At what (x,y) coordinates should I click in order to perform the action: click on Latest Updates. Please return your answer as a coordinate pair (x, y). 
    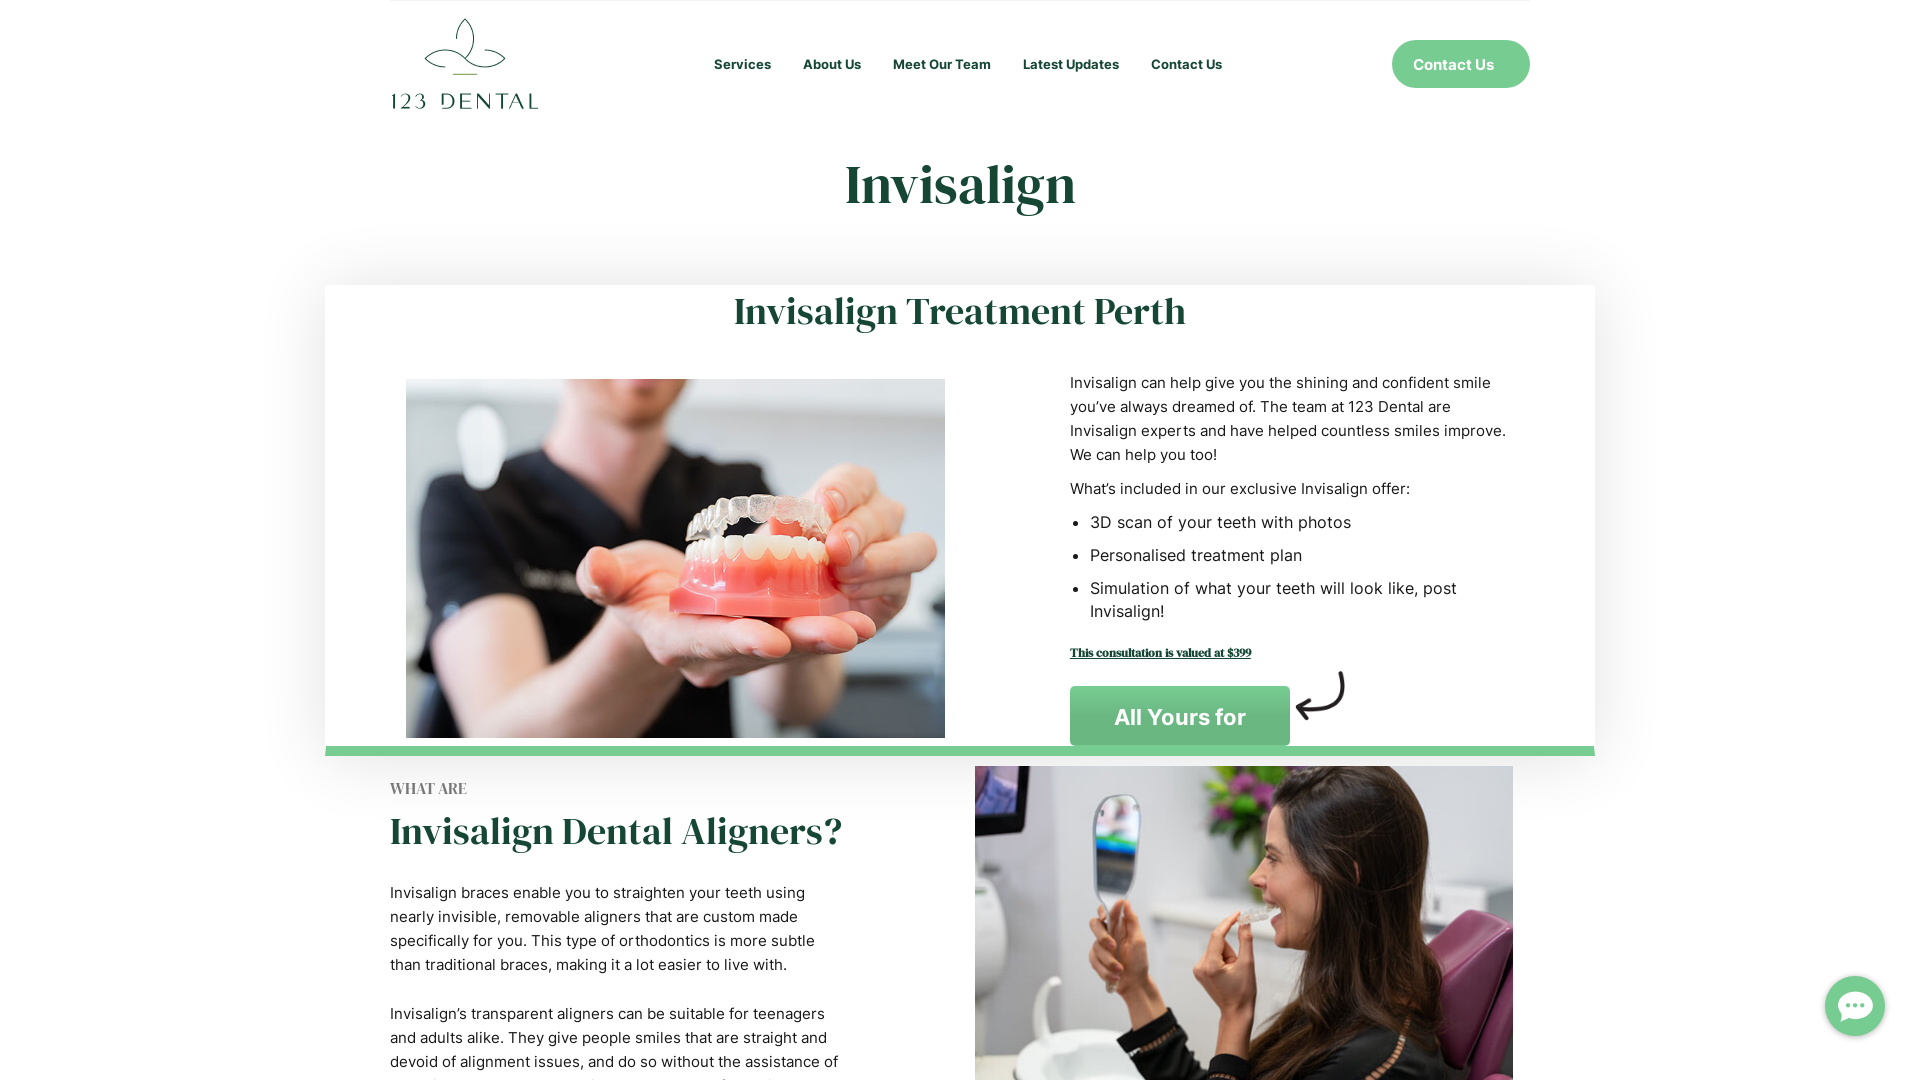
    Looking at the image, I should click on (1071, 64).